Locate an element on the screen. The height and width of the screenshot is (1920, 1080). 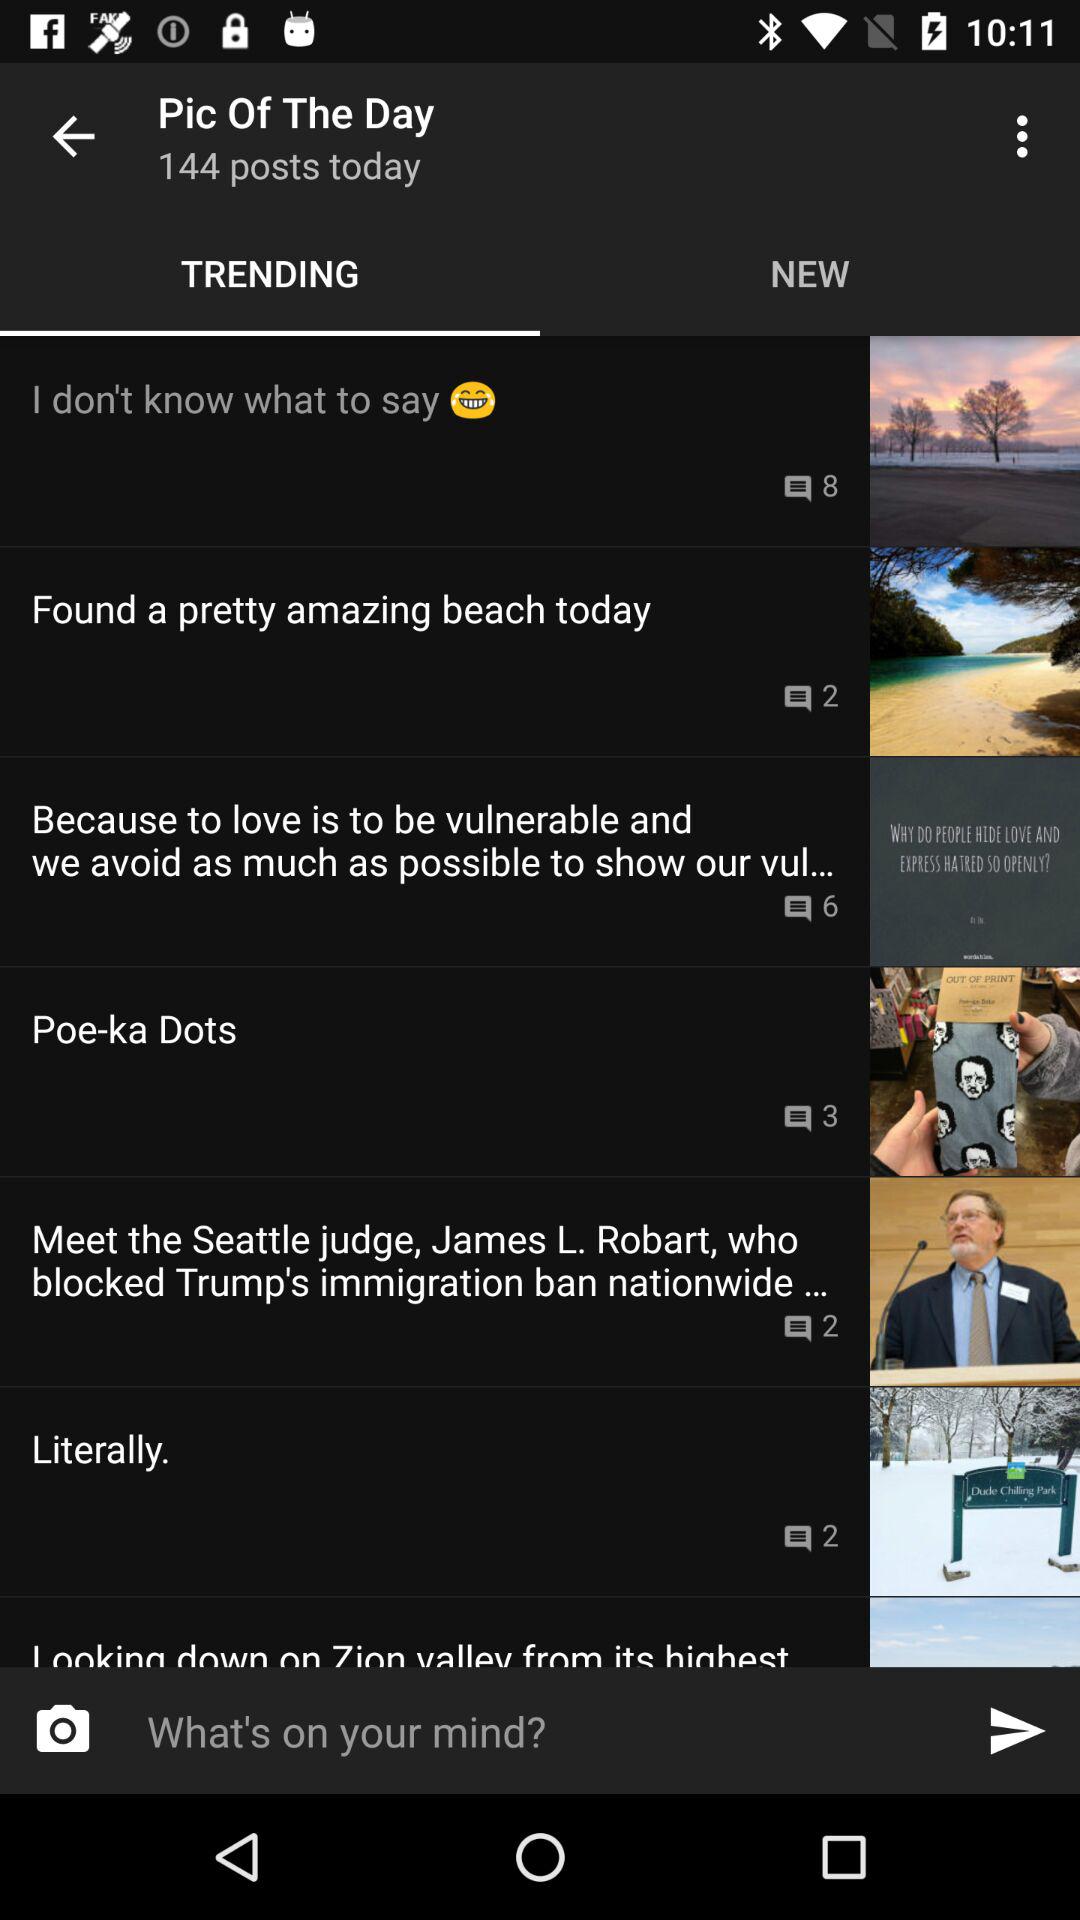
click icon below the looking down on item is located at coordinates (532, 1730).